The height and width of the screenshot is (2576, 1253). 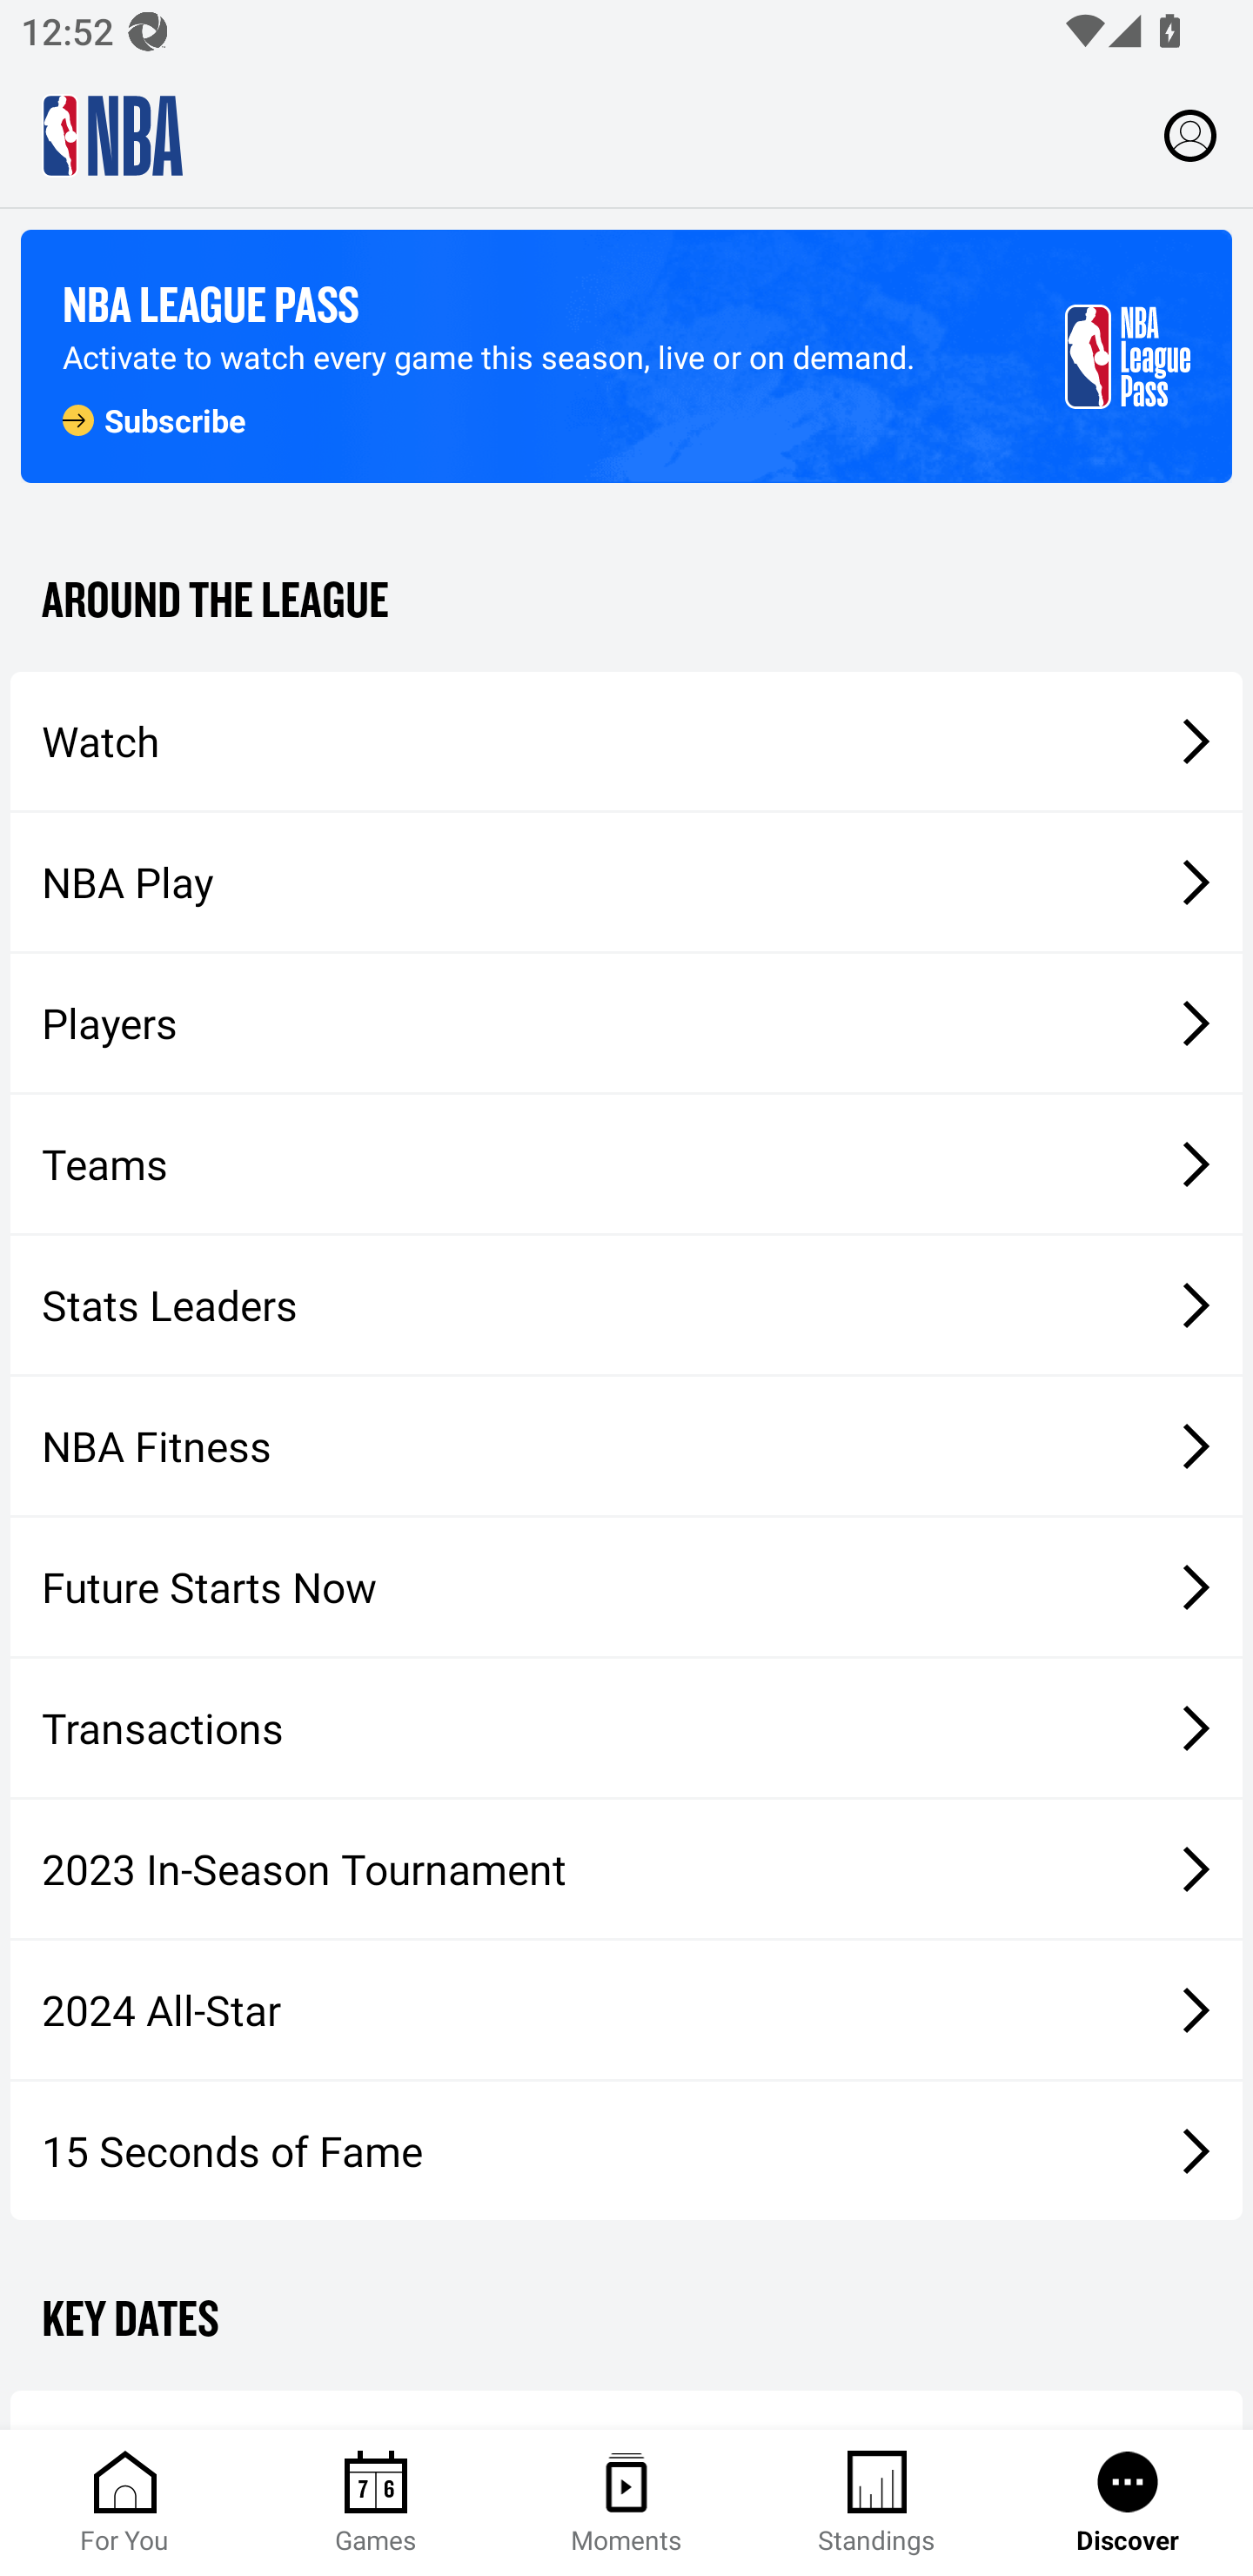 I want to click on For You, so click(x=125, y=2503).